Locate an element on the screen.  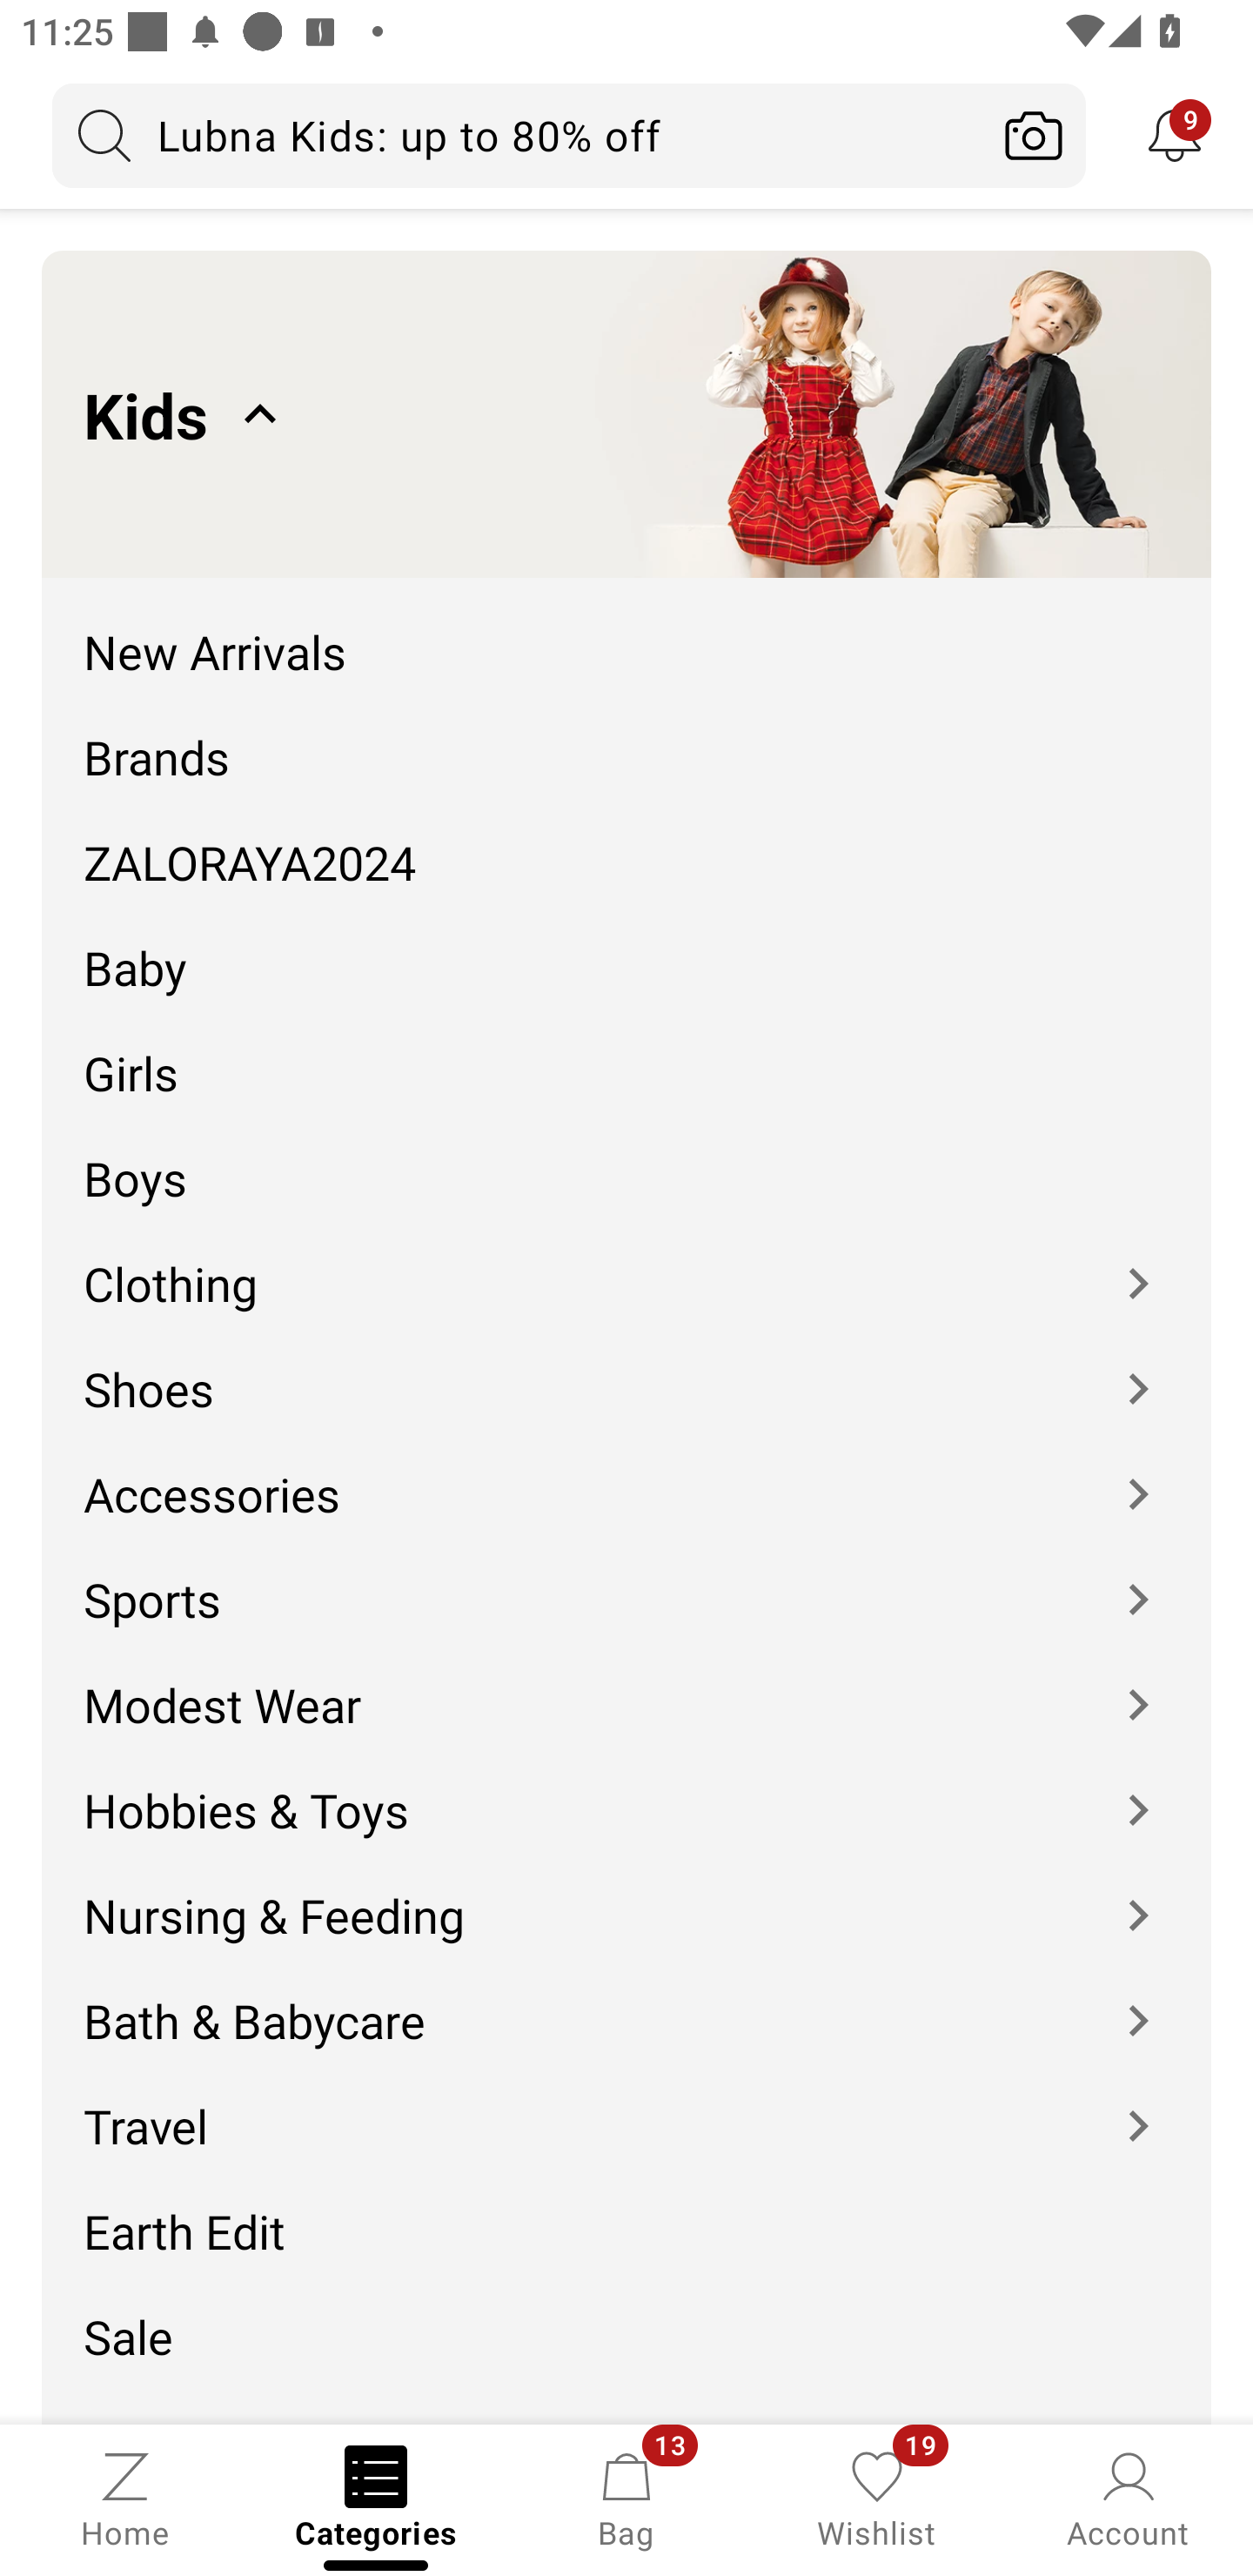
Modest Wear is located at coordinates (626, 1683).